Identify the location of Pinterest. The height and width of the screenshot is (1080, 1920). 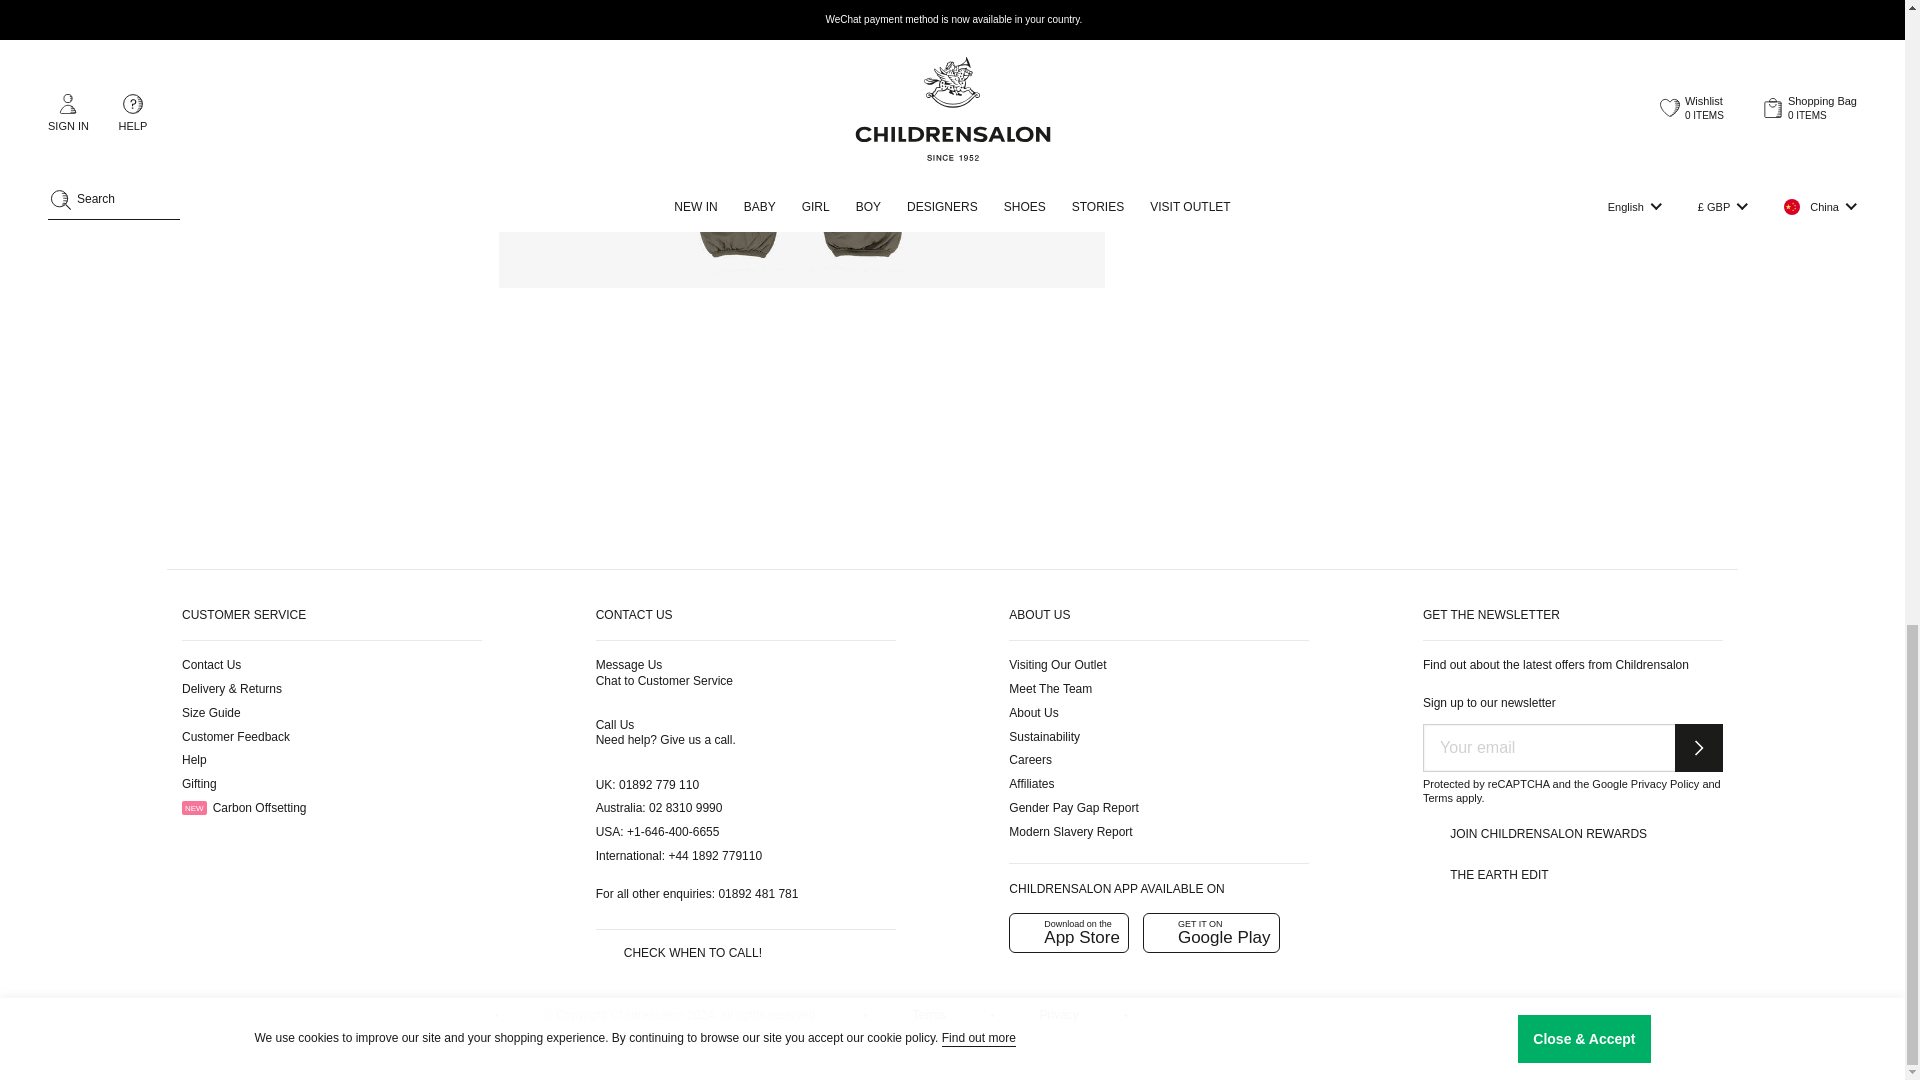
(340, 1022).